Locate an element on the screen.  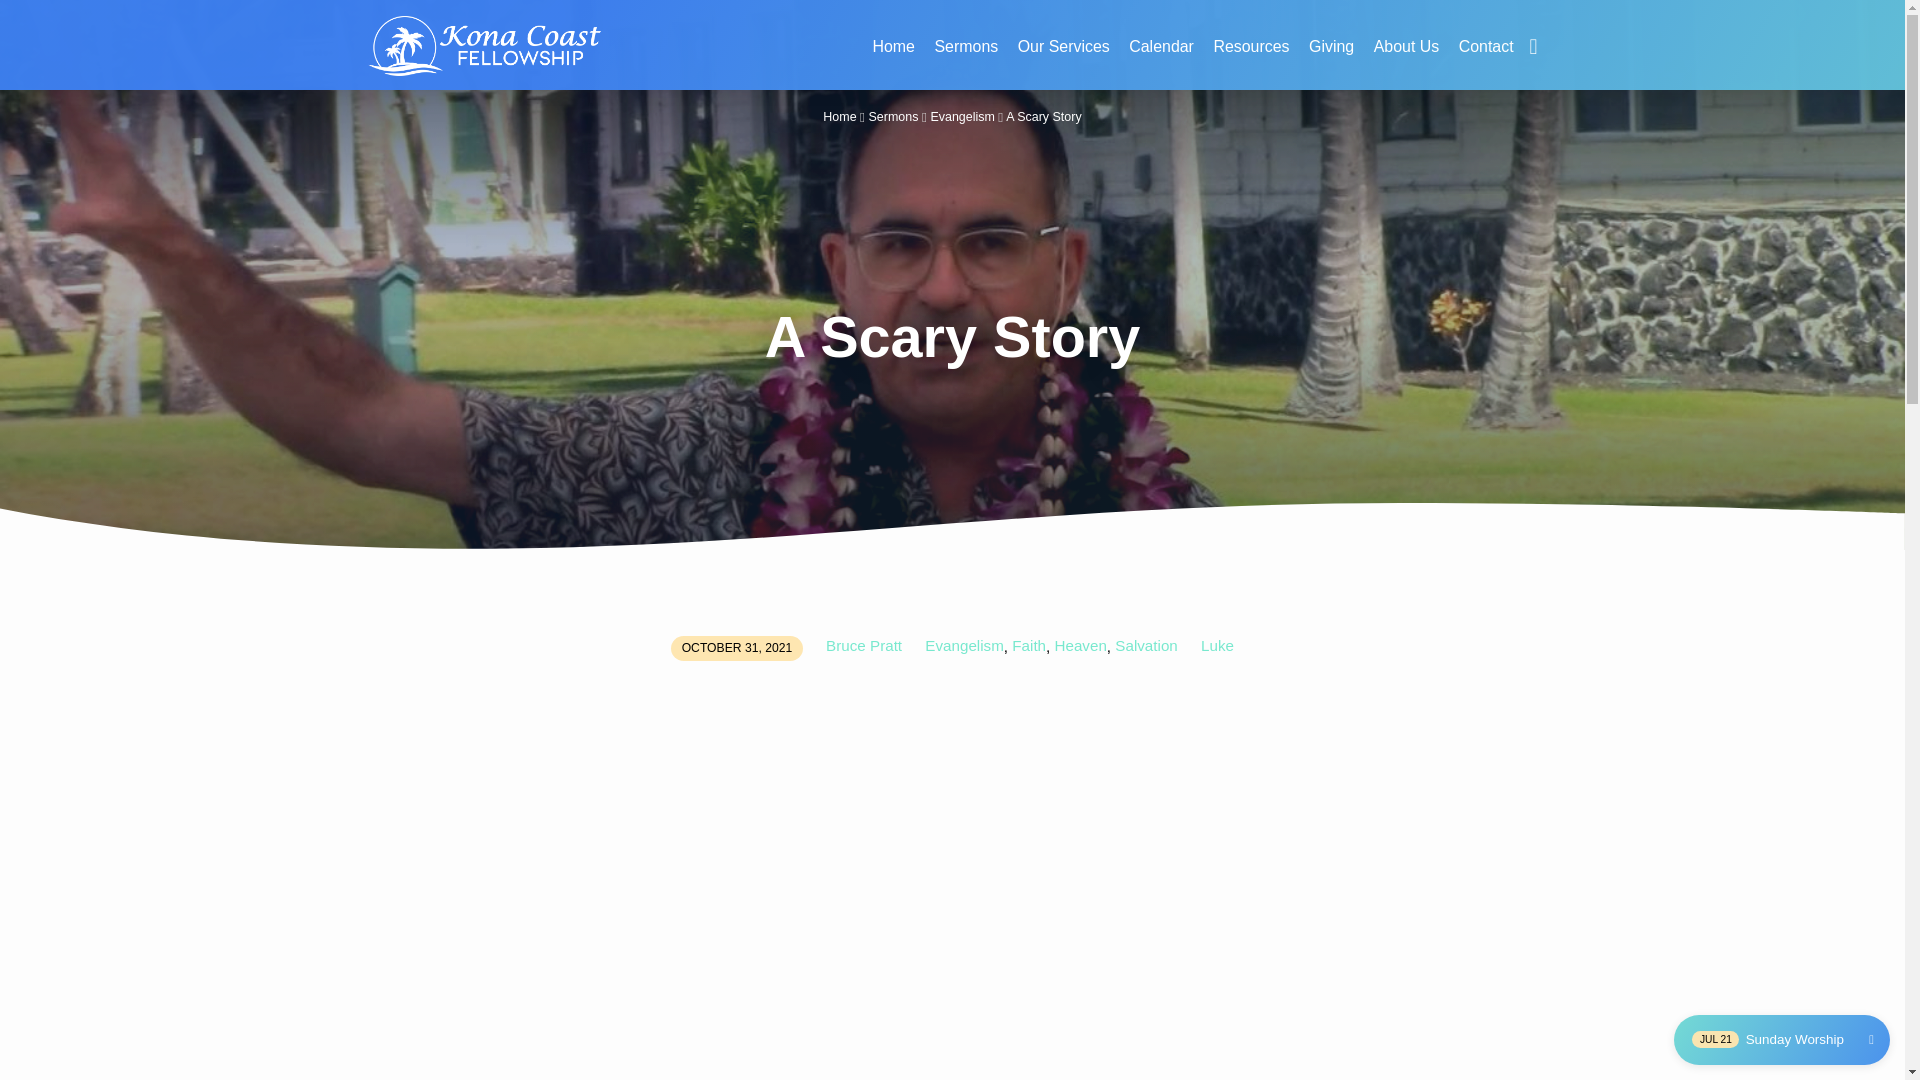
Faith is located at coordinates (1028, 646).